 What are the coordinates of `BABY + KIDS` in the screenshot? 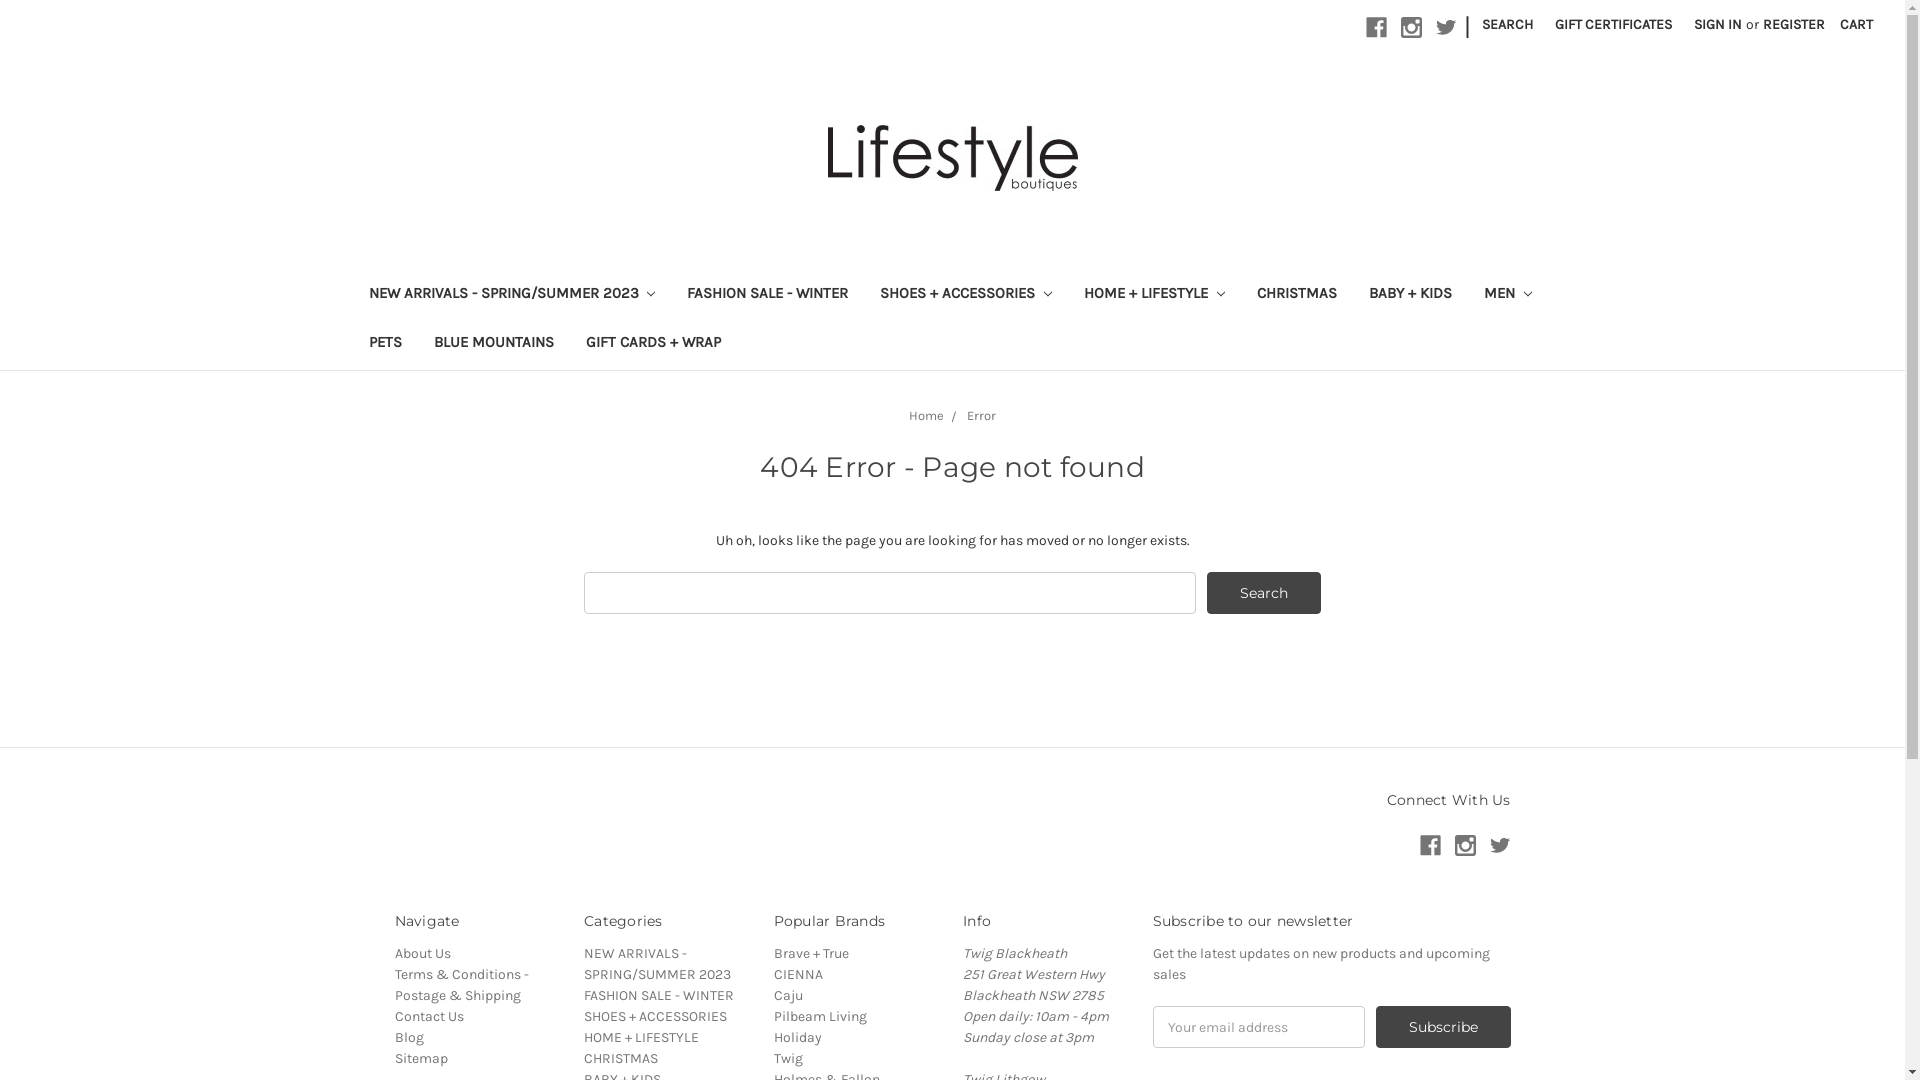 It's located at (1410, 296).